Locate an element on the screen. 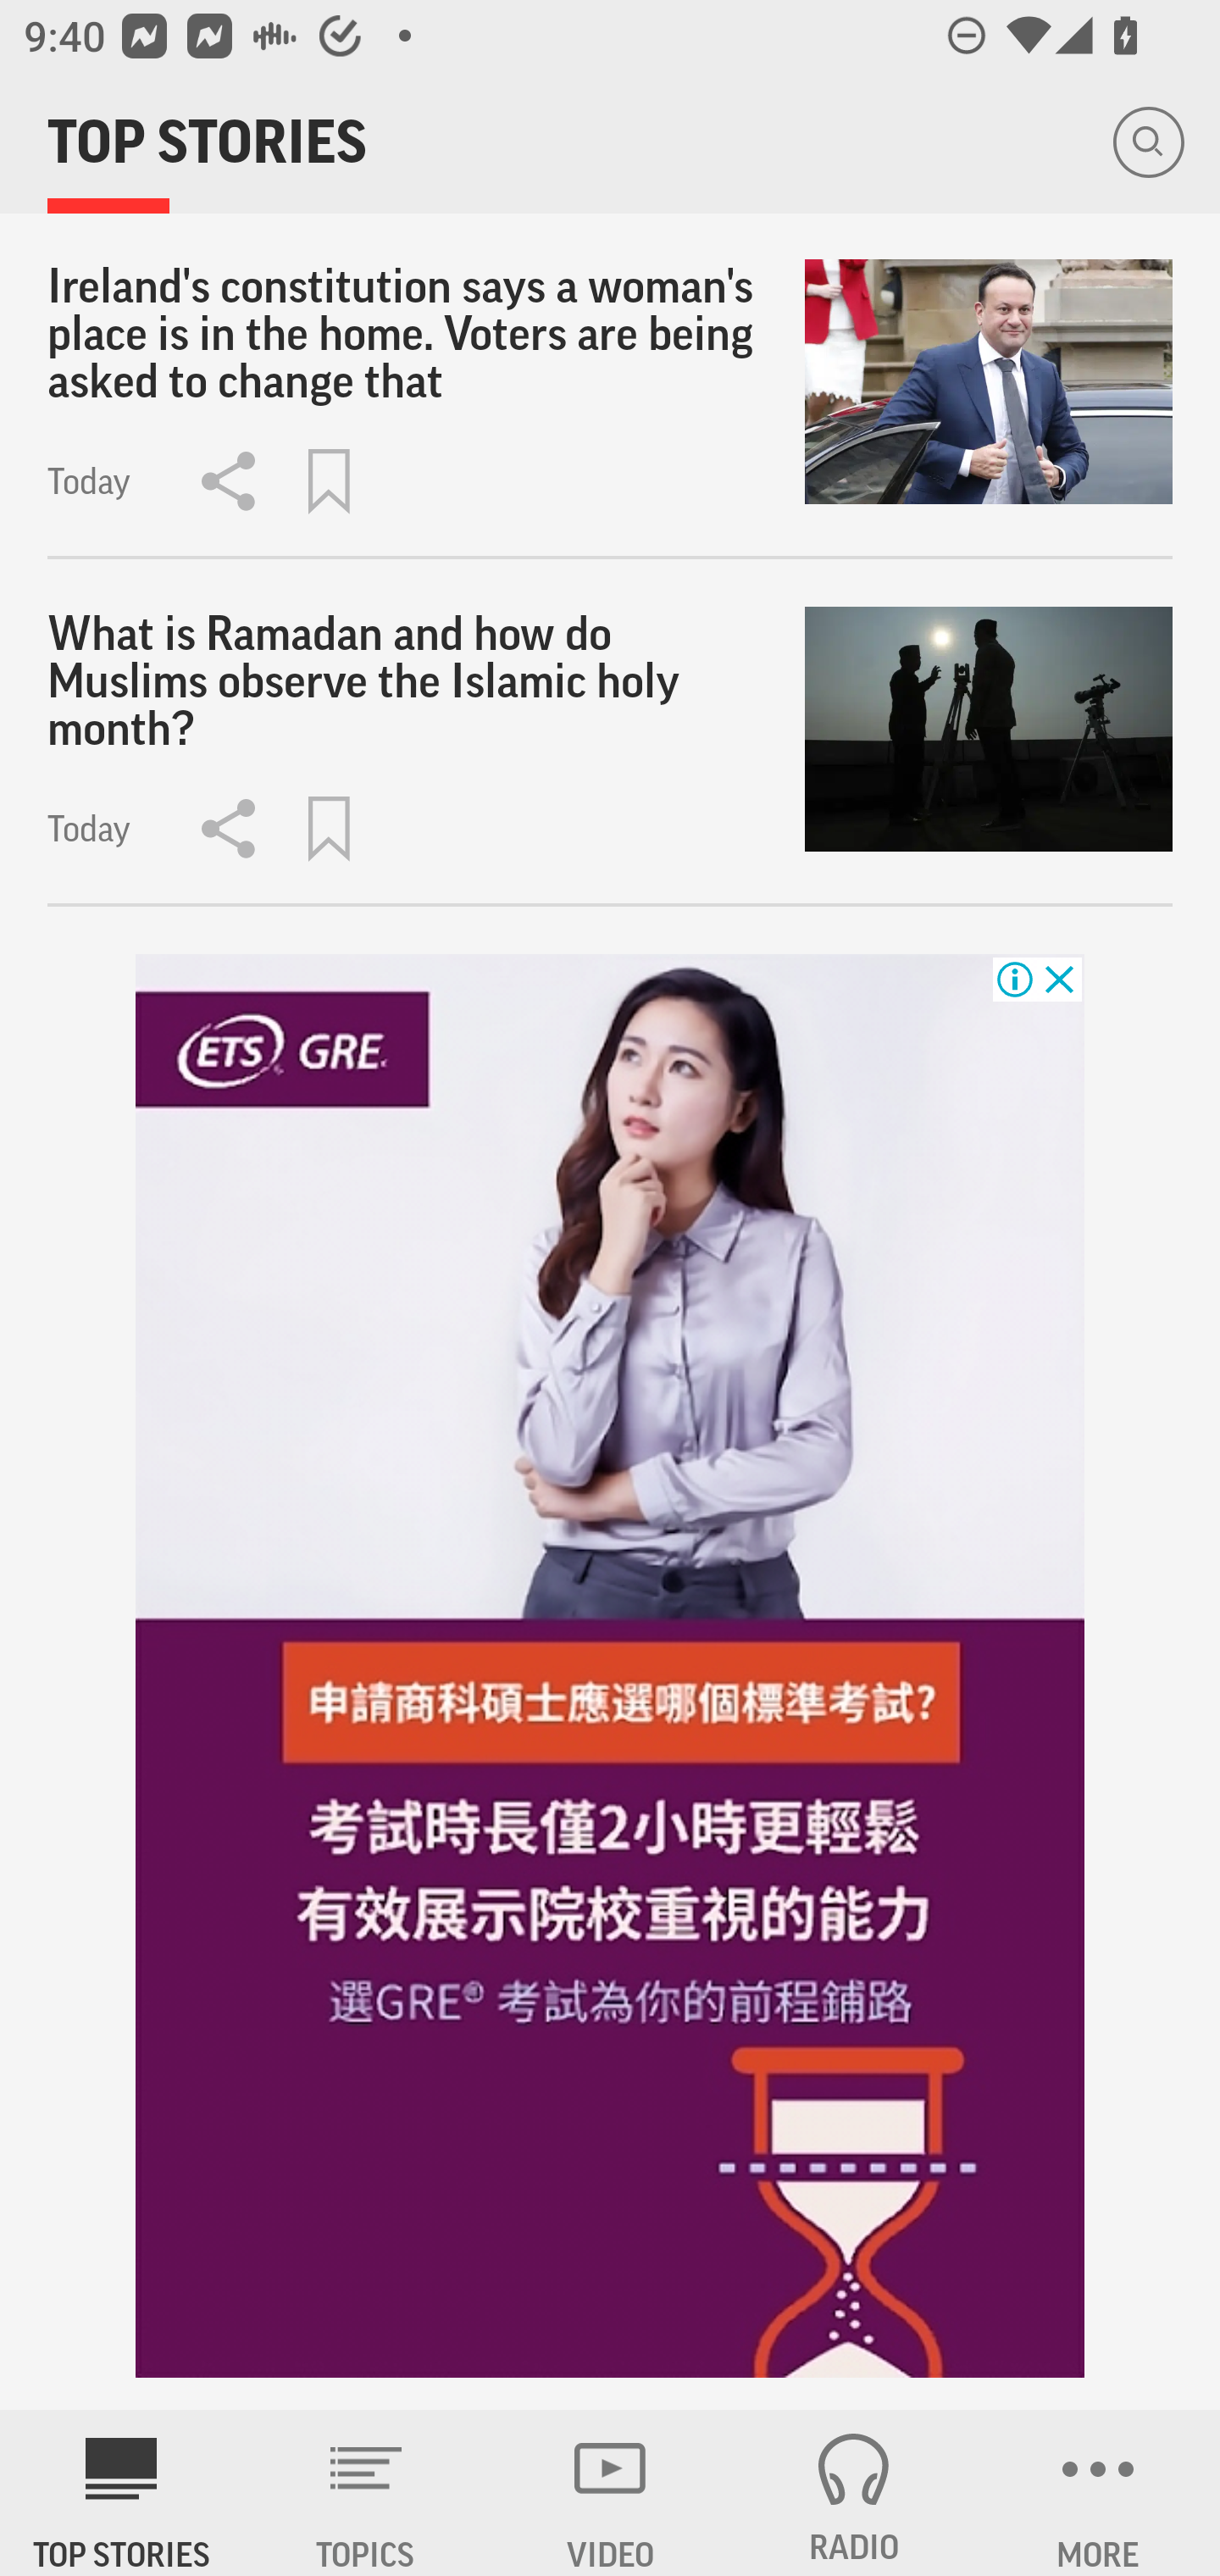  about is located at coordinates (610, 1664).